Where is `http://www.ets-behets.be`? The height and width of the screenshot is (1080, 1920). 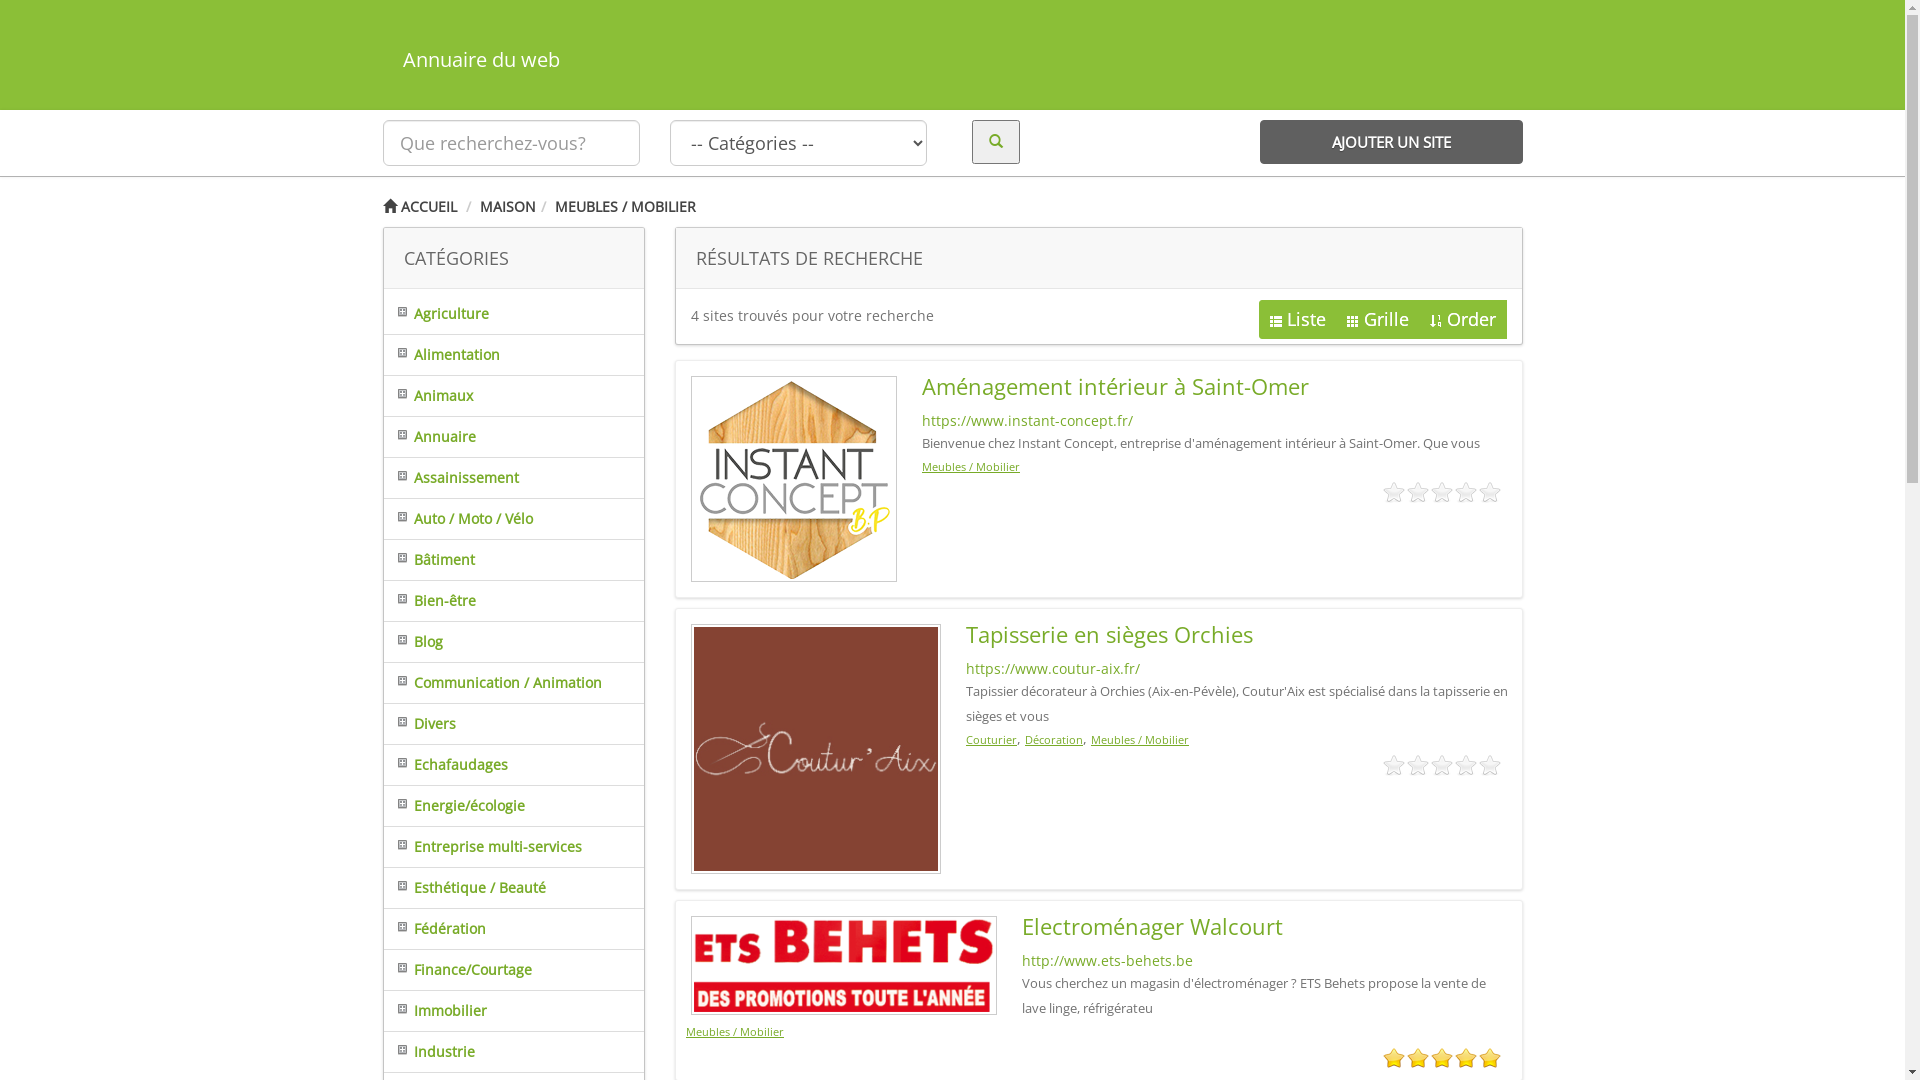
http://www.ets-behets.be is located at coordinates (1108, 960).